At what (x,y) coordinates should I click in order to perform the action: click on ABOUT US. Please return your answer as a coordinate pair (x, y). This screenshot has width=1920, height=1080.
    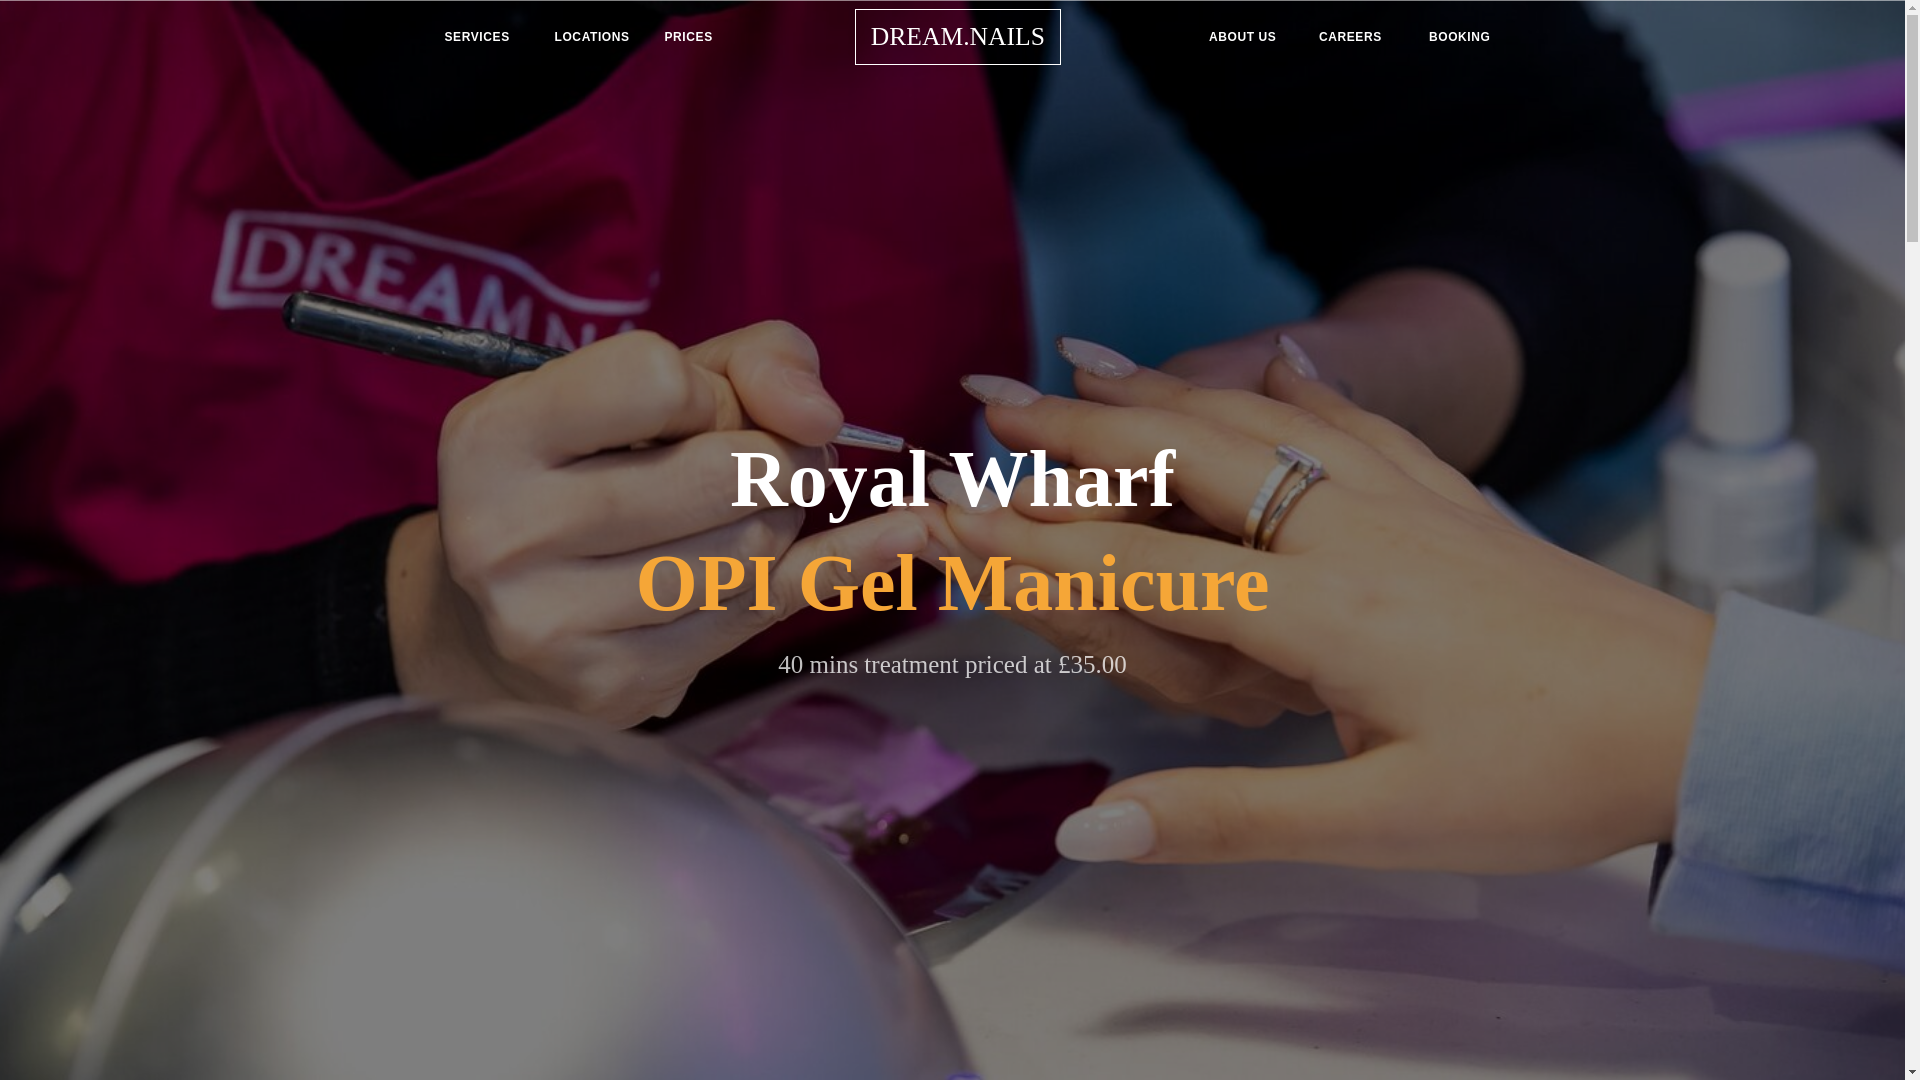
    Looking at the image, I should click on (1248, 37).